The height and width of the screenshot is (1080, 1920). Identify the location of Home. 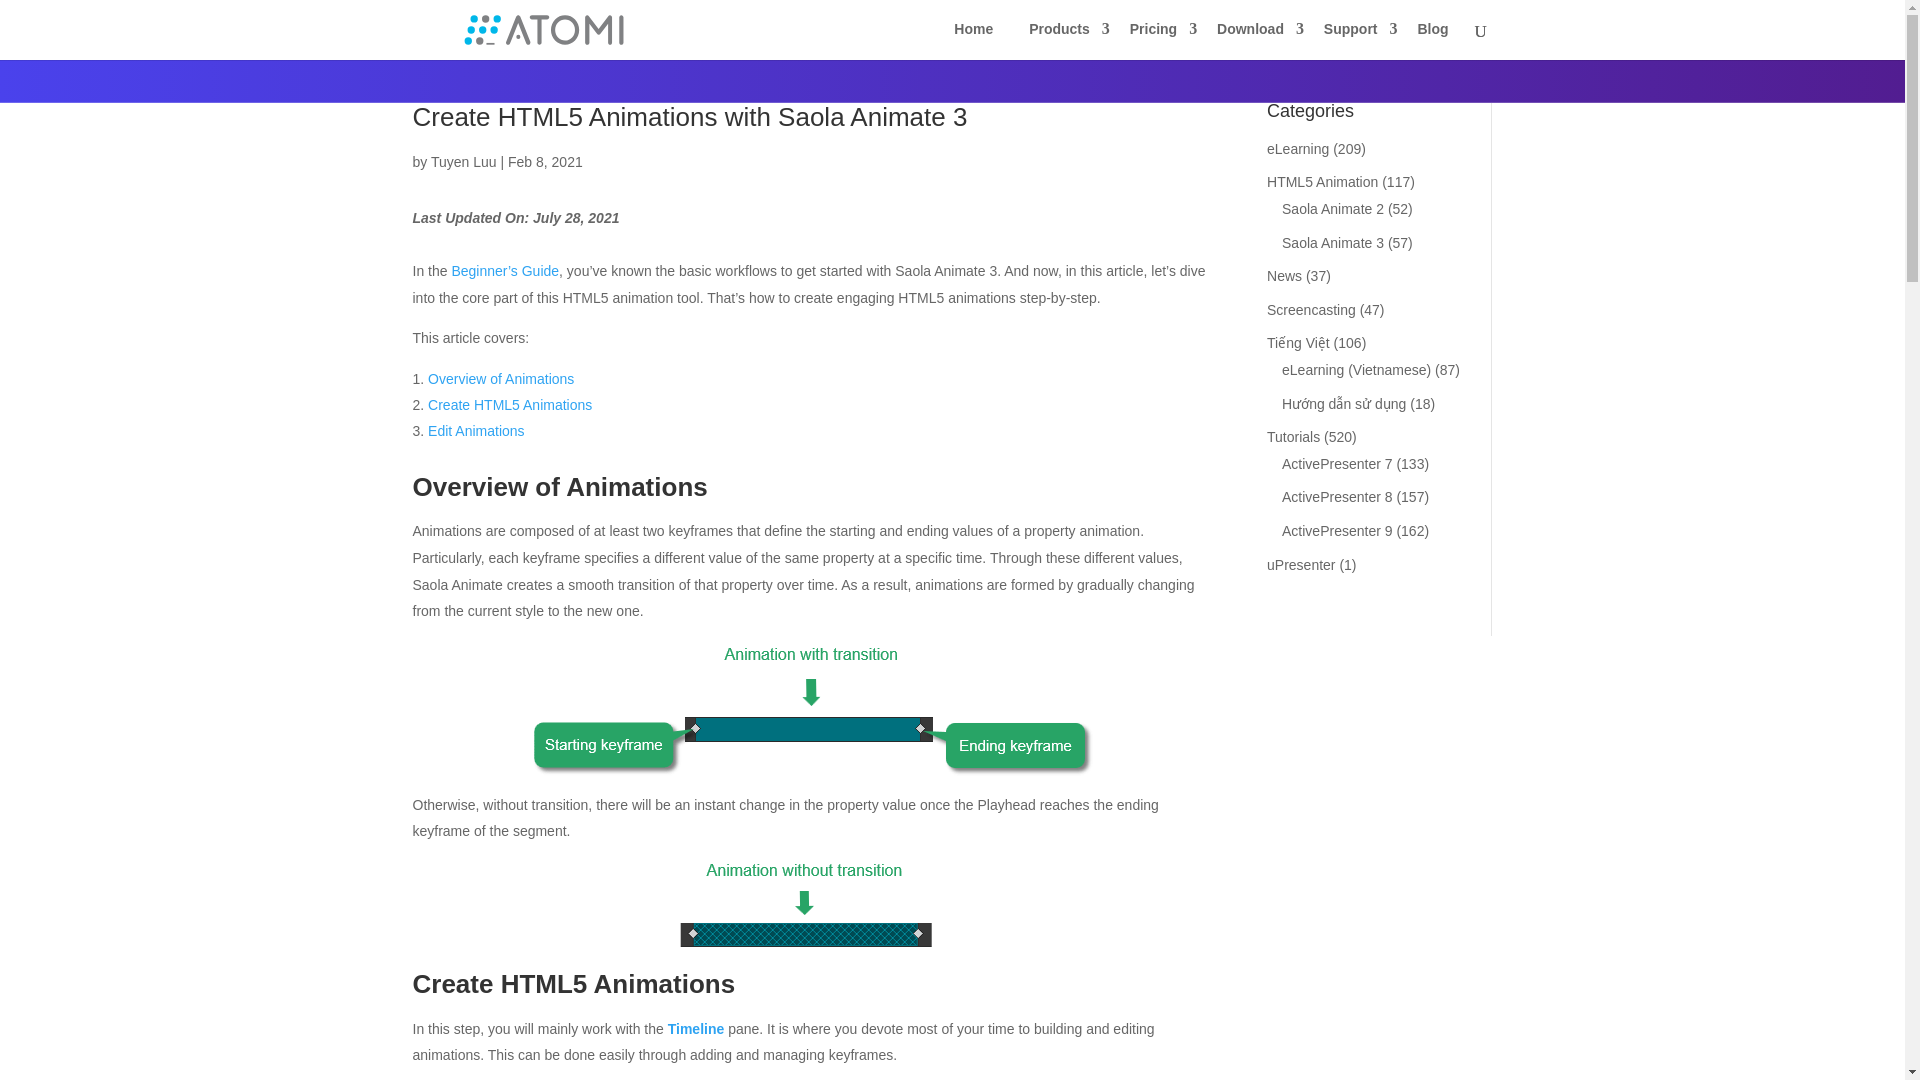
(974, 35).